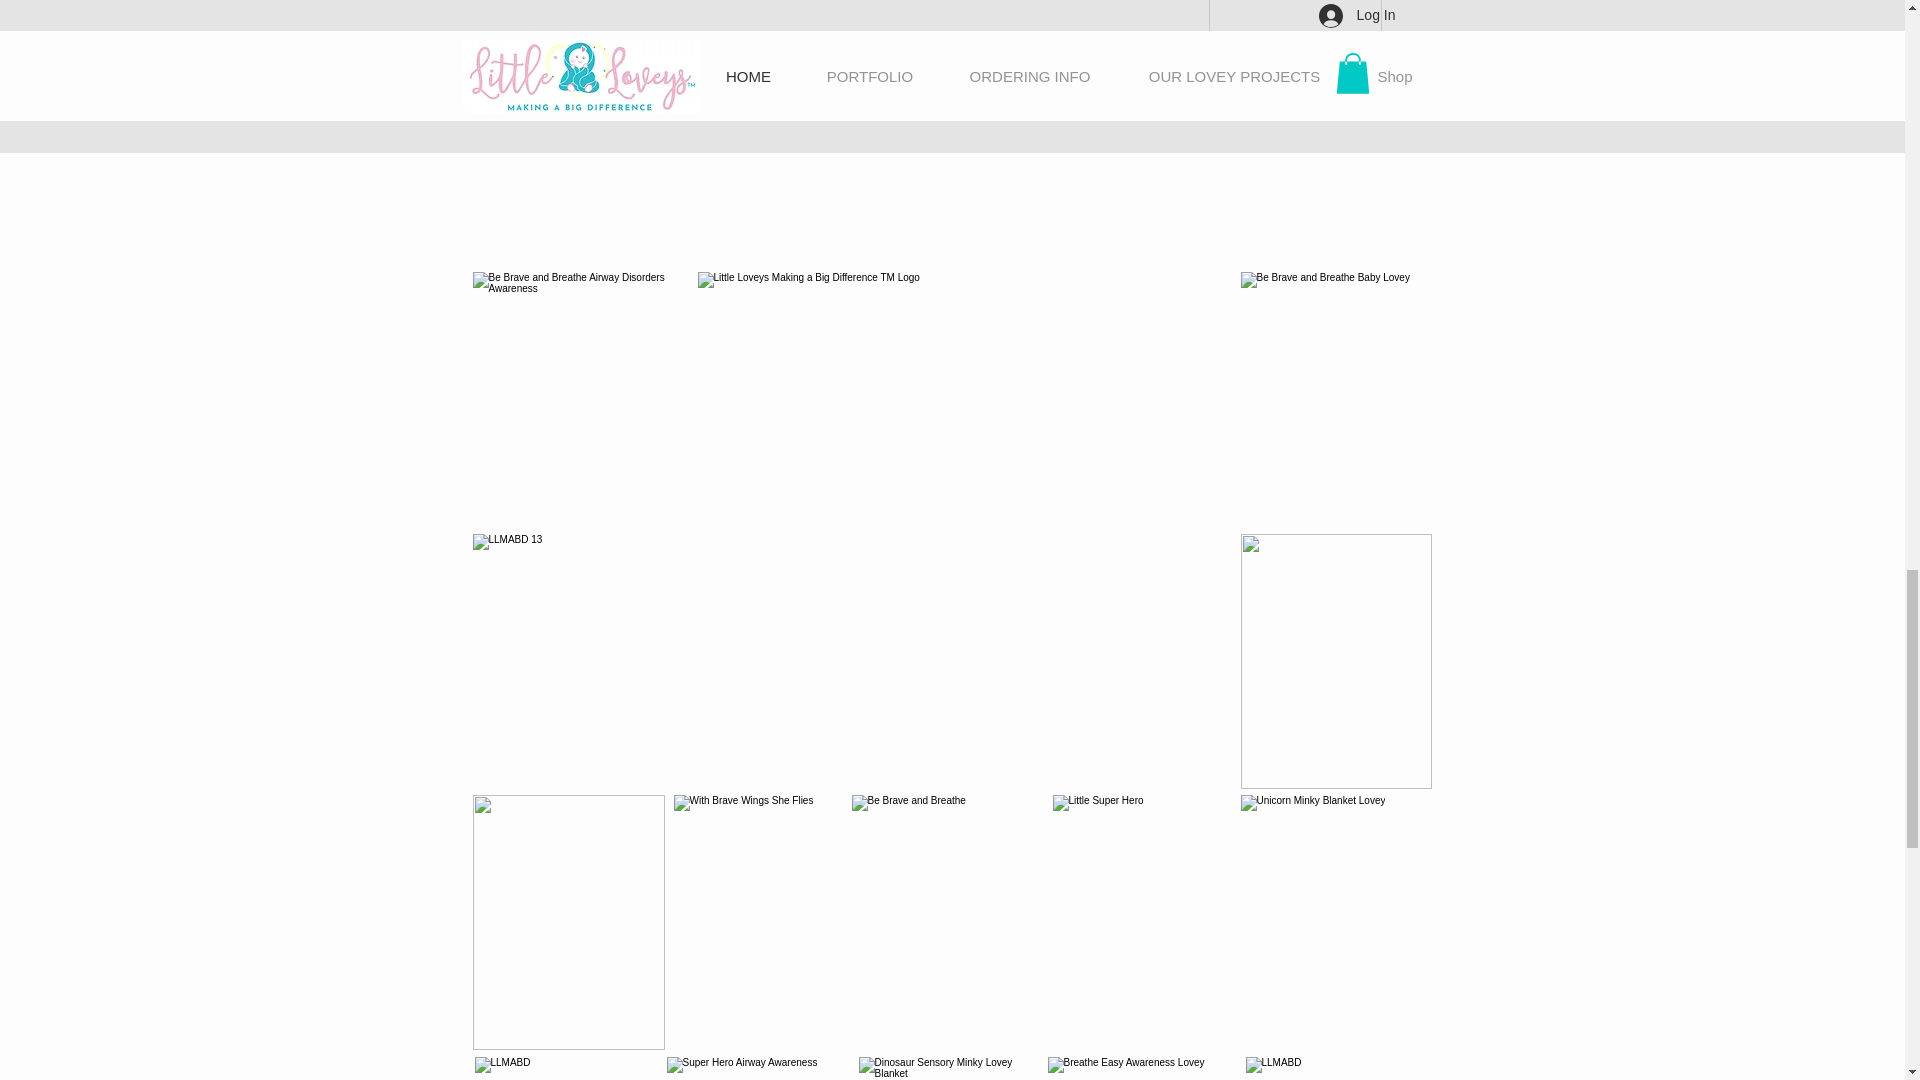  I want to click on Super Heo Airway Awareness, so click(758, 1068).